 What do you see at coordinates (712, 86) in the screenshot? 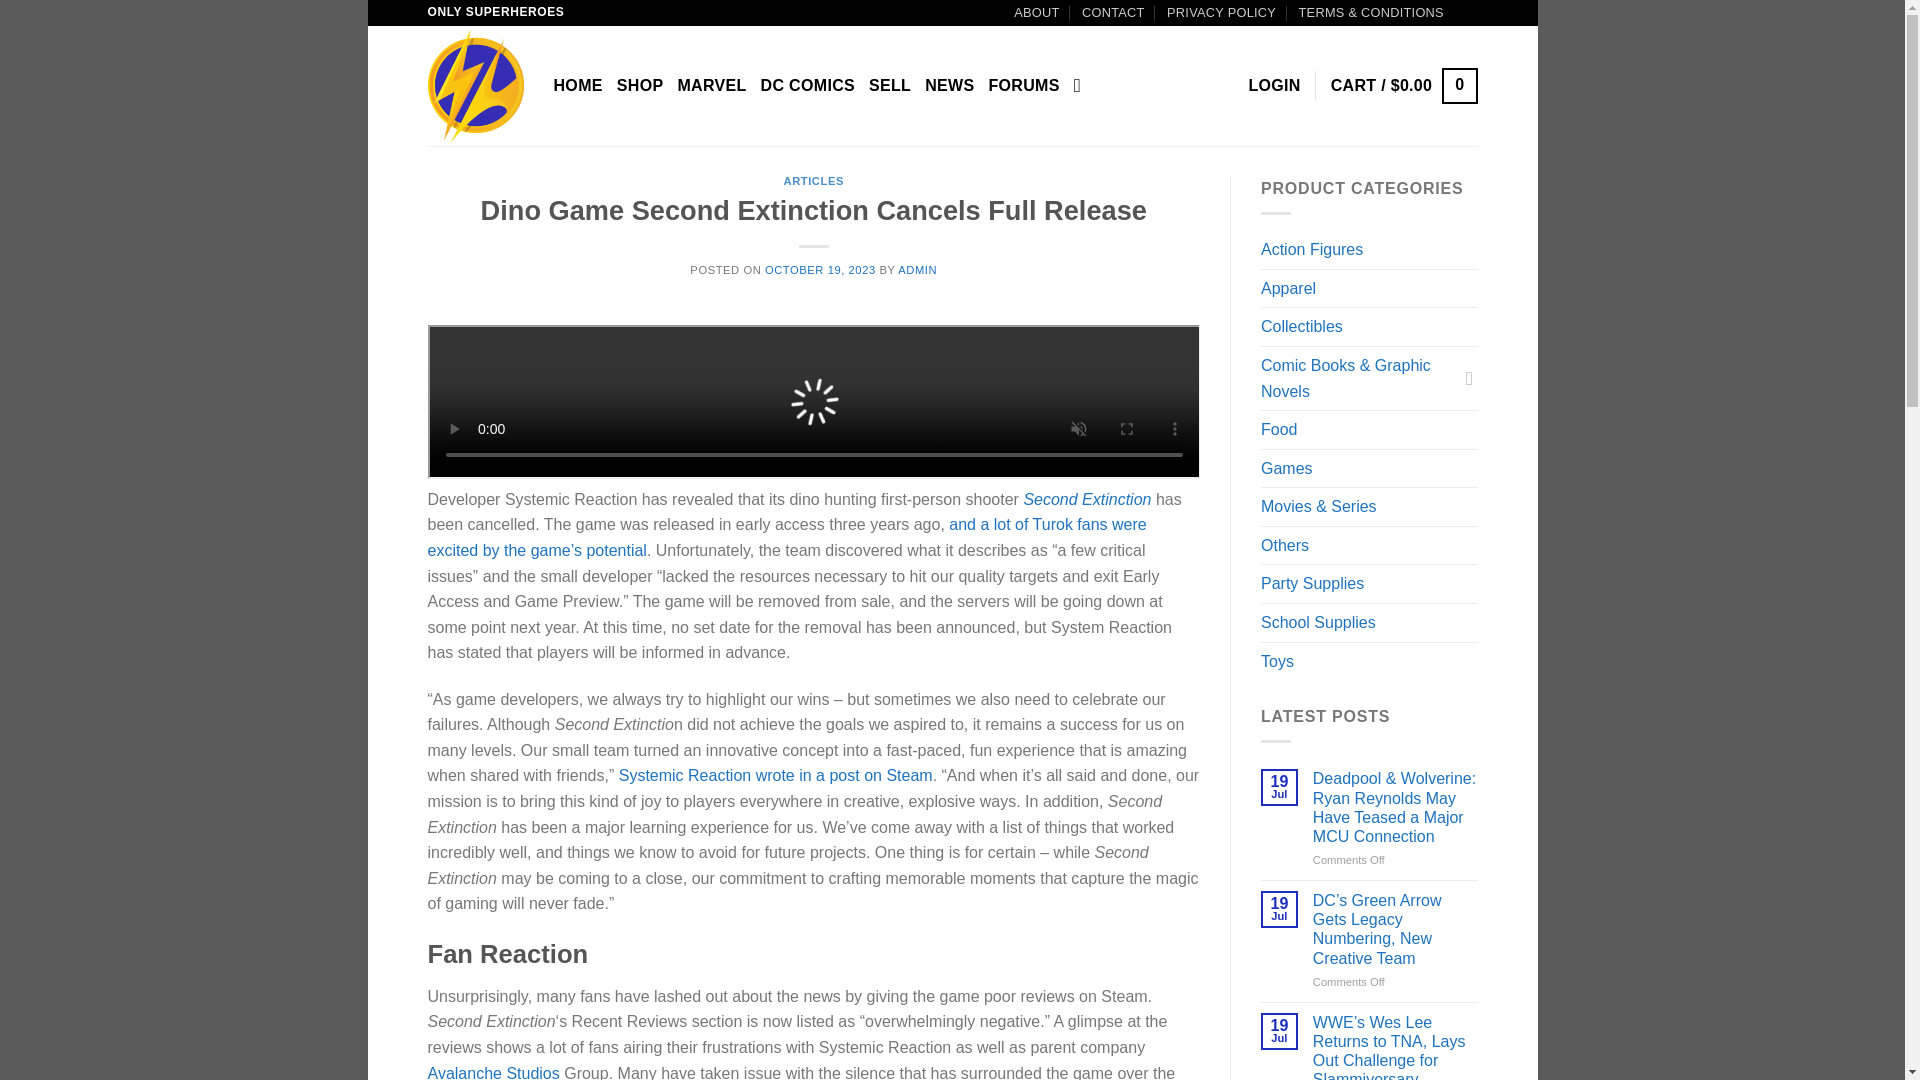
I see `MARVEL` at bounding box center [712, 86].